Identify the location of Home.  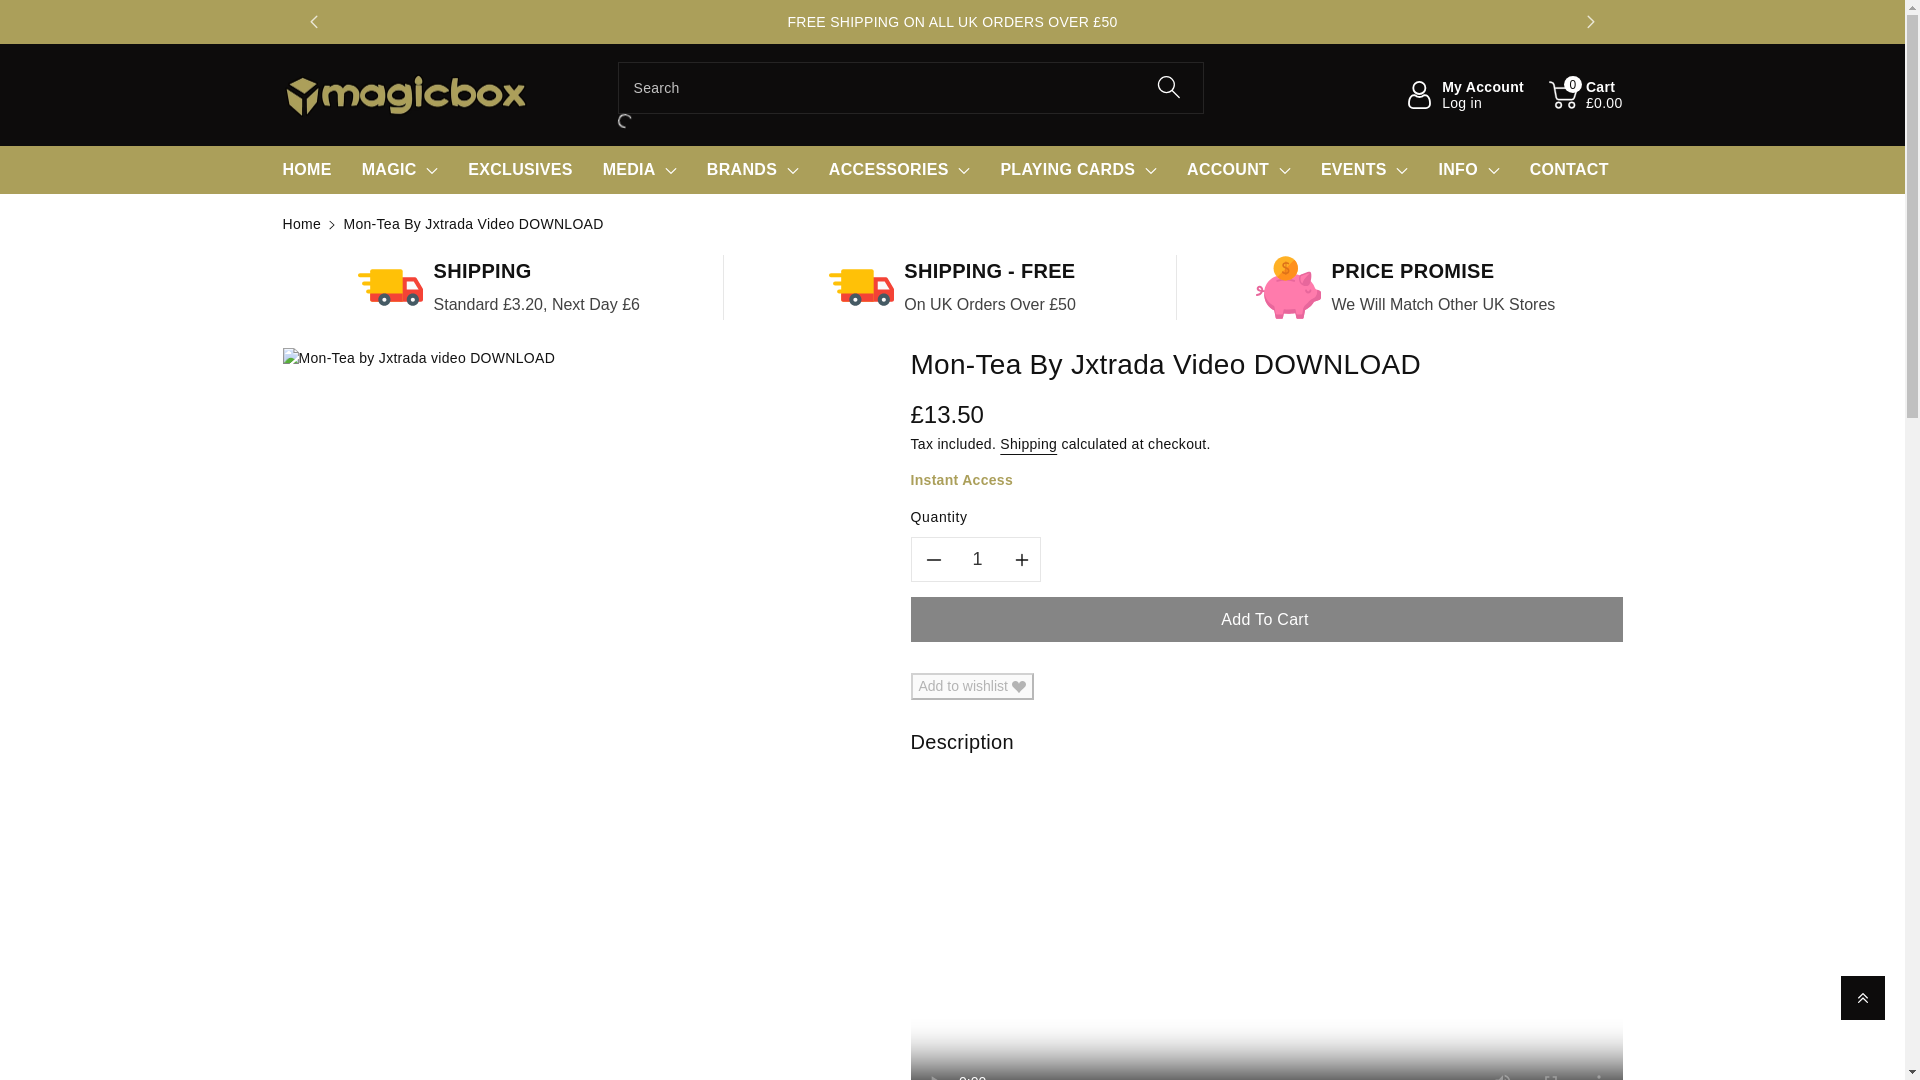
(301, 224).